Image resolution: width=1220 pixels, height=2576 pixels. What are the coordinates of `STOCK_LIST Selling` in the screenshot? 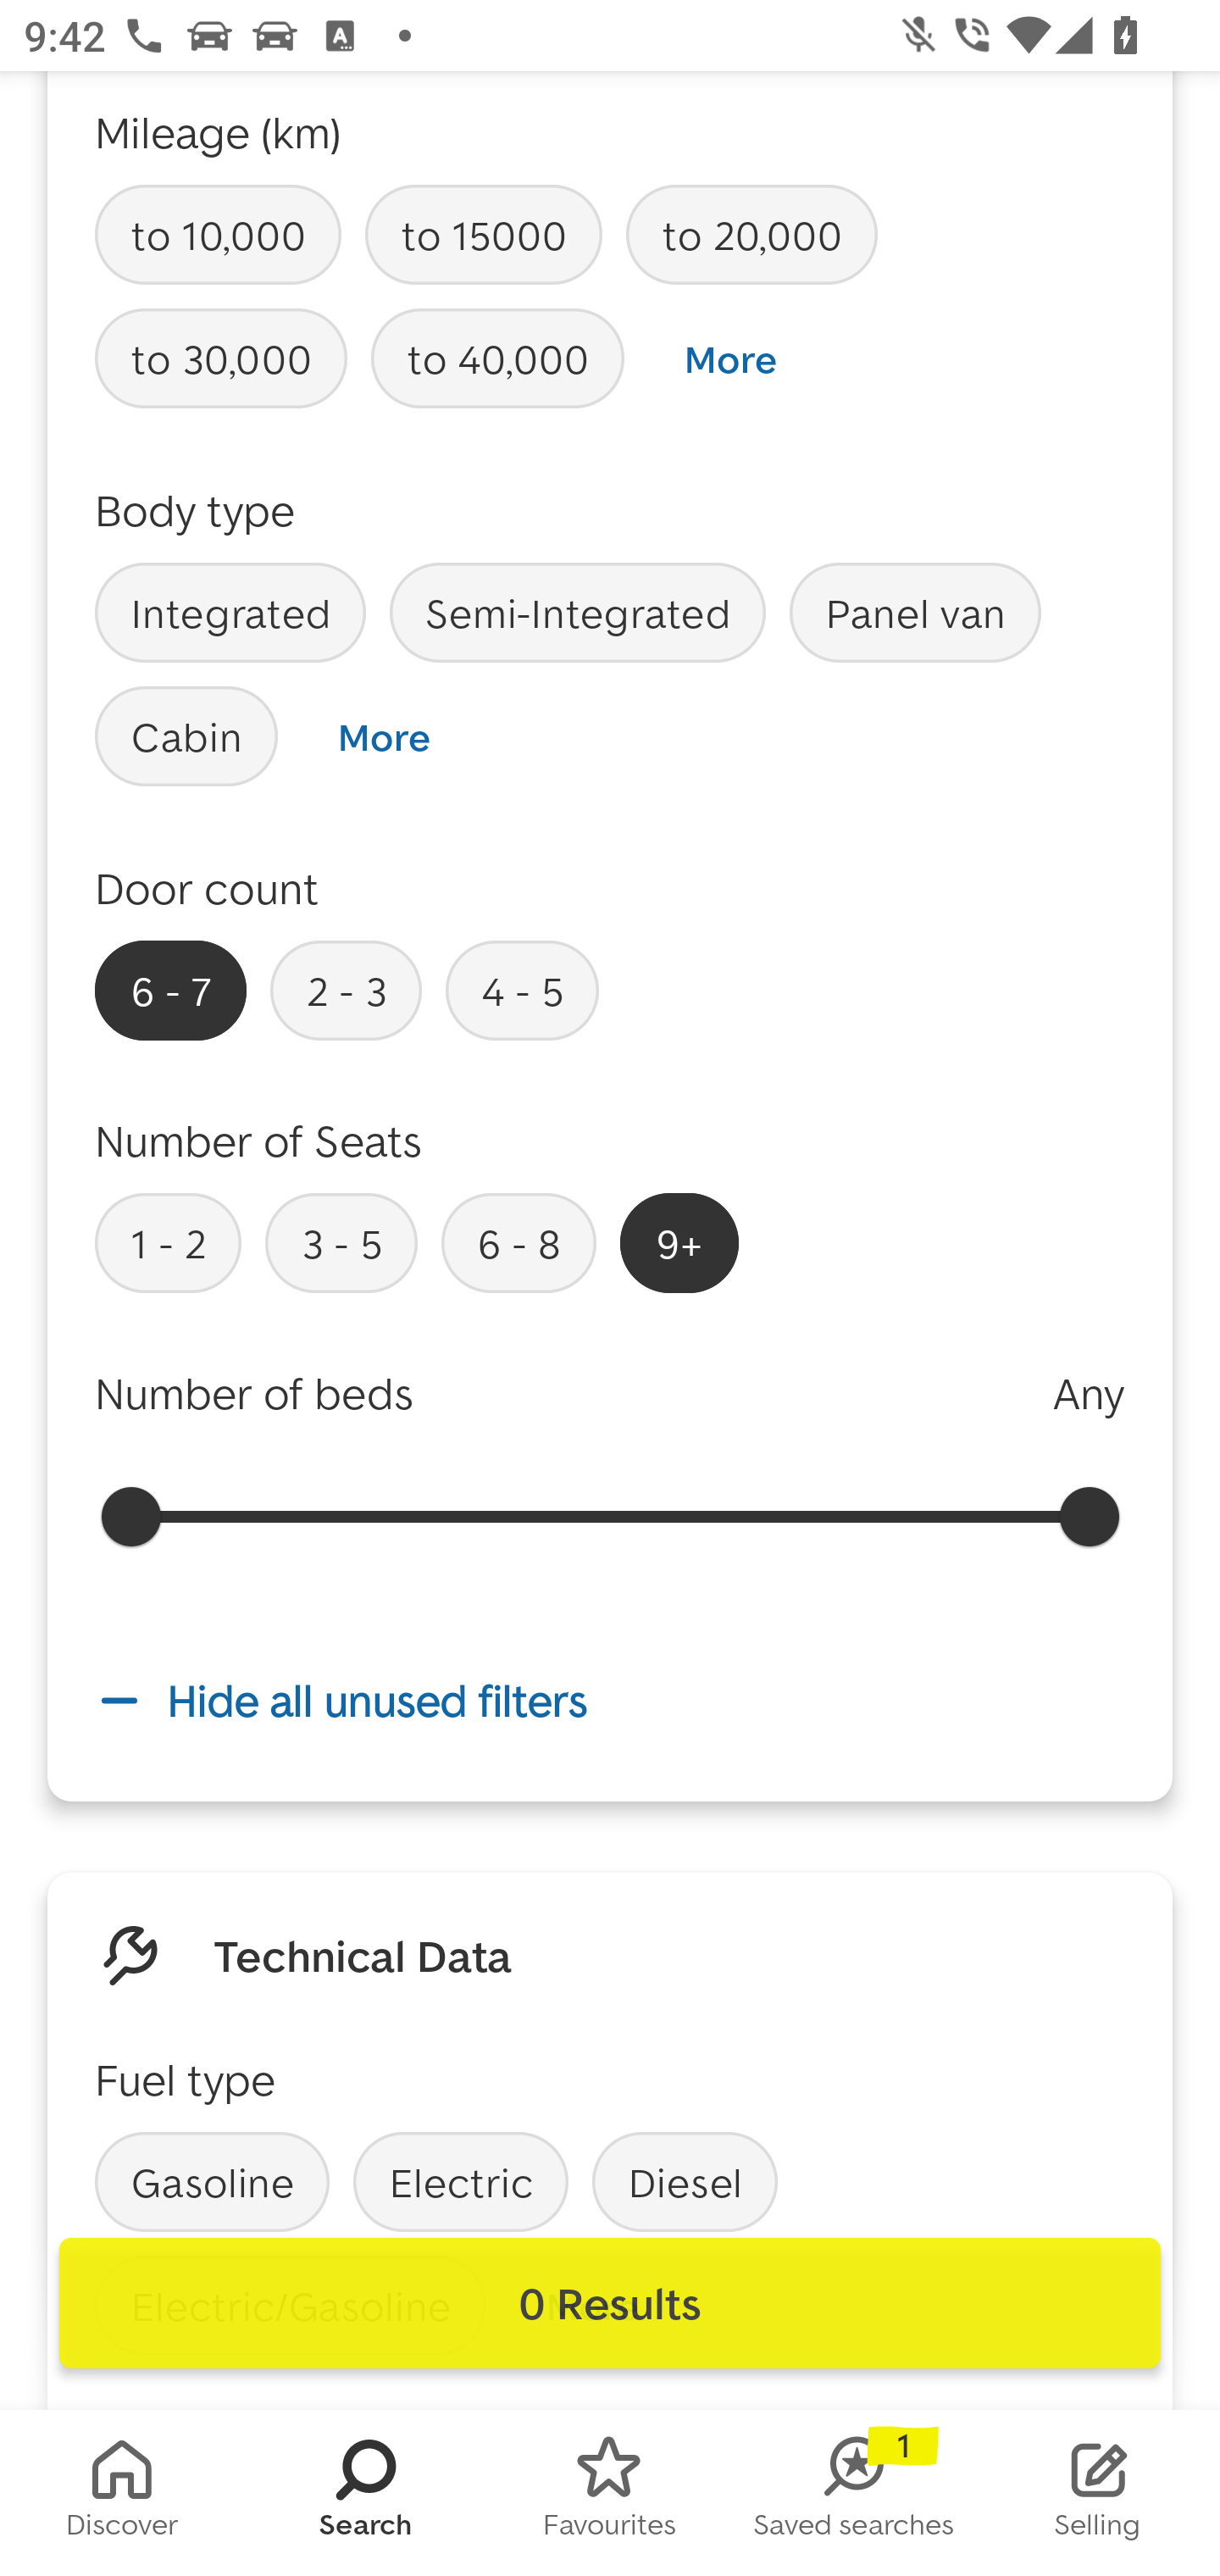 It's located at (1098, 2493).